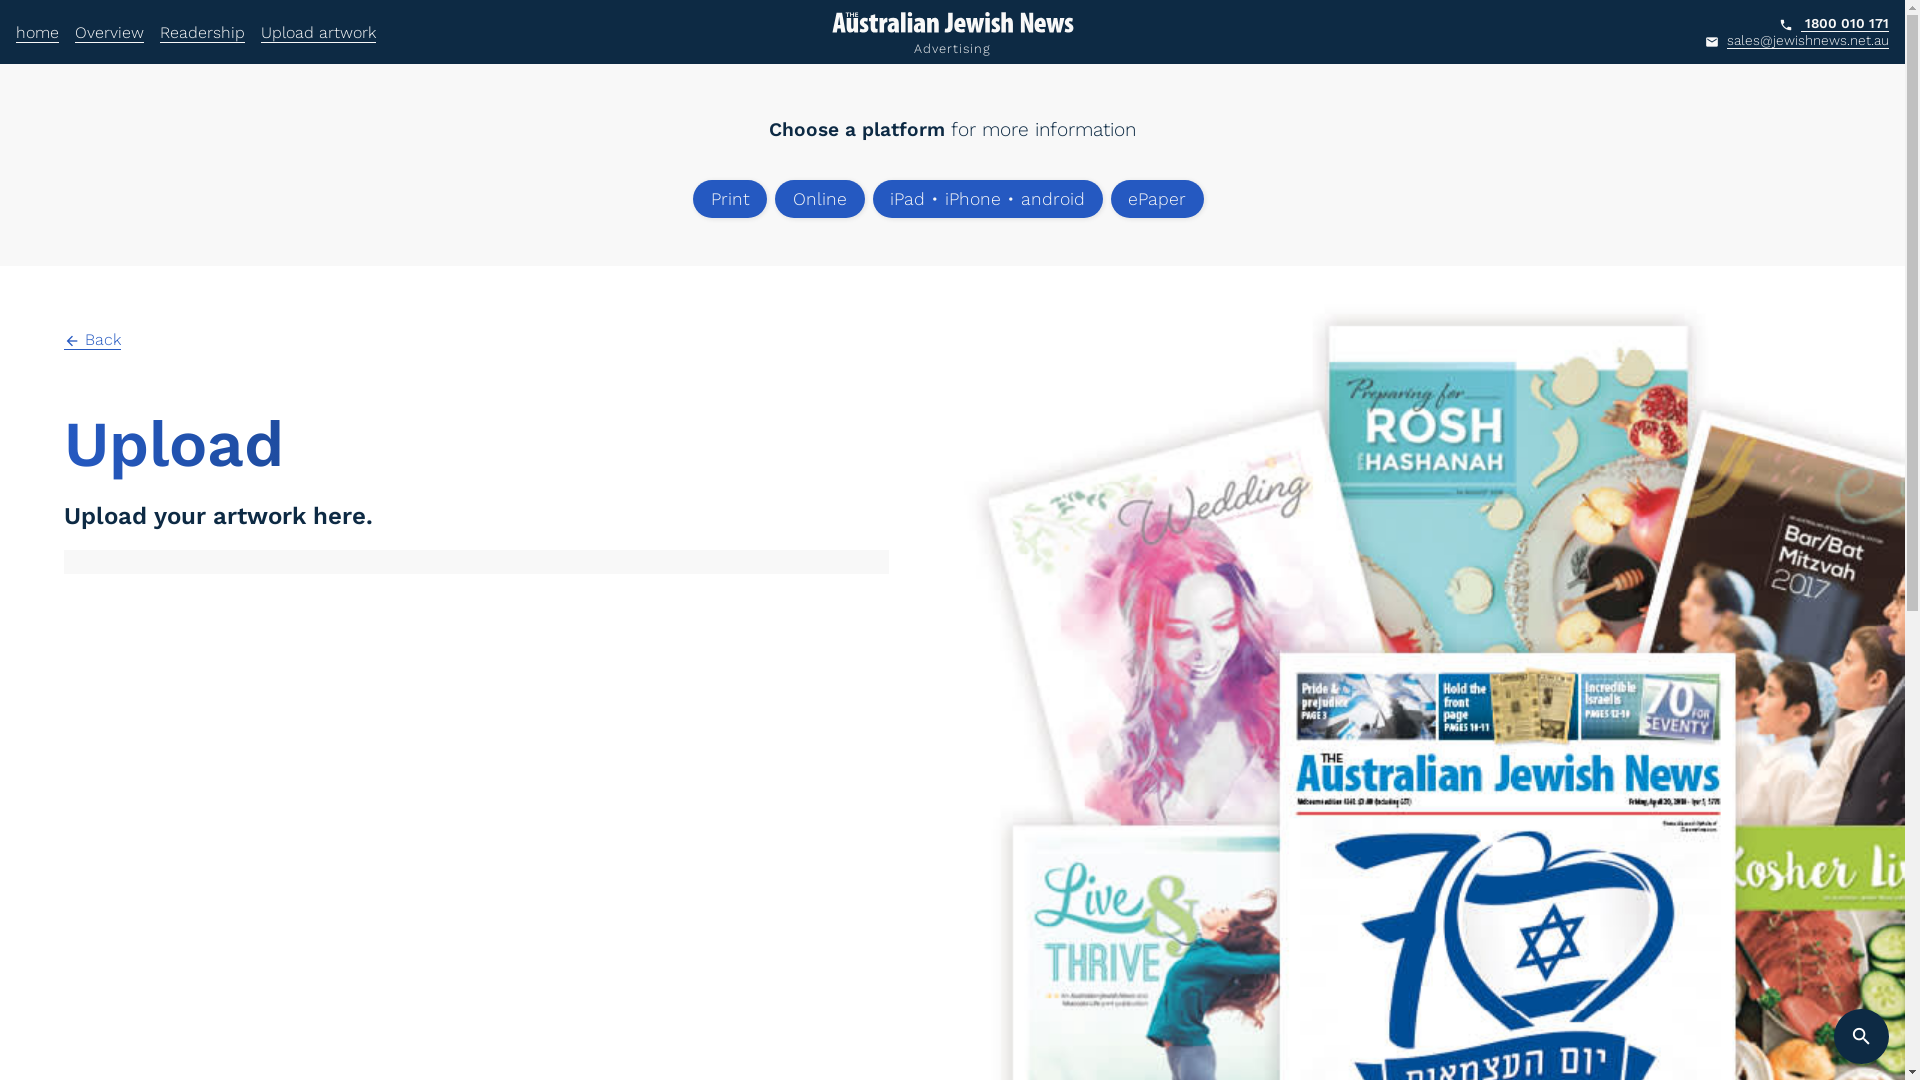 This screenshot has height=1080, width=1920. What do you see at coordinates (554, 944) in the screenshot?
I see `print
Print specs` at bounding box center [554, 944].